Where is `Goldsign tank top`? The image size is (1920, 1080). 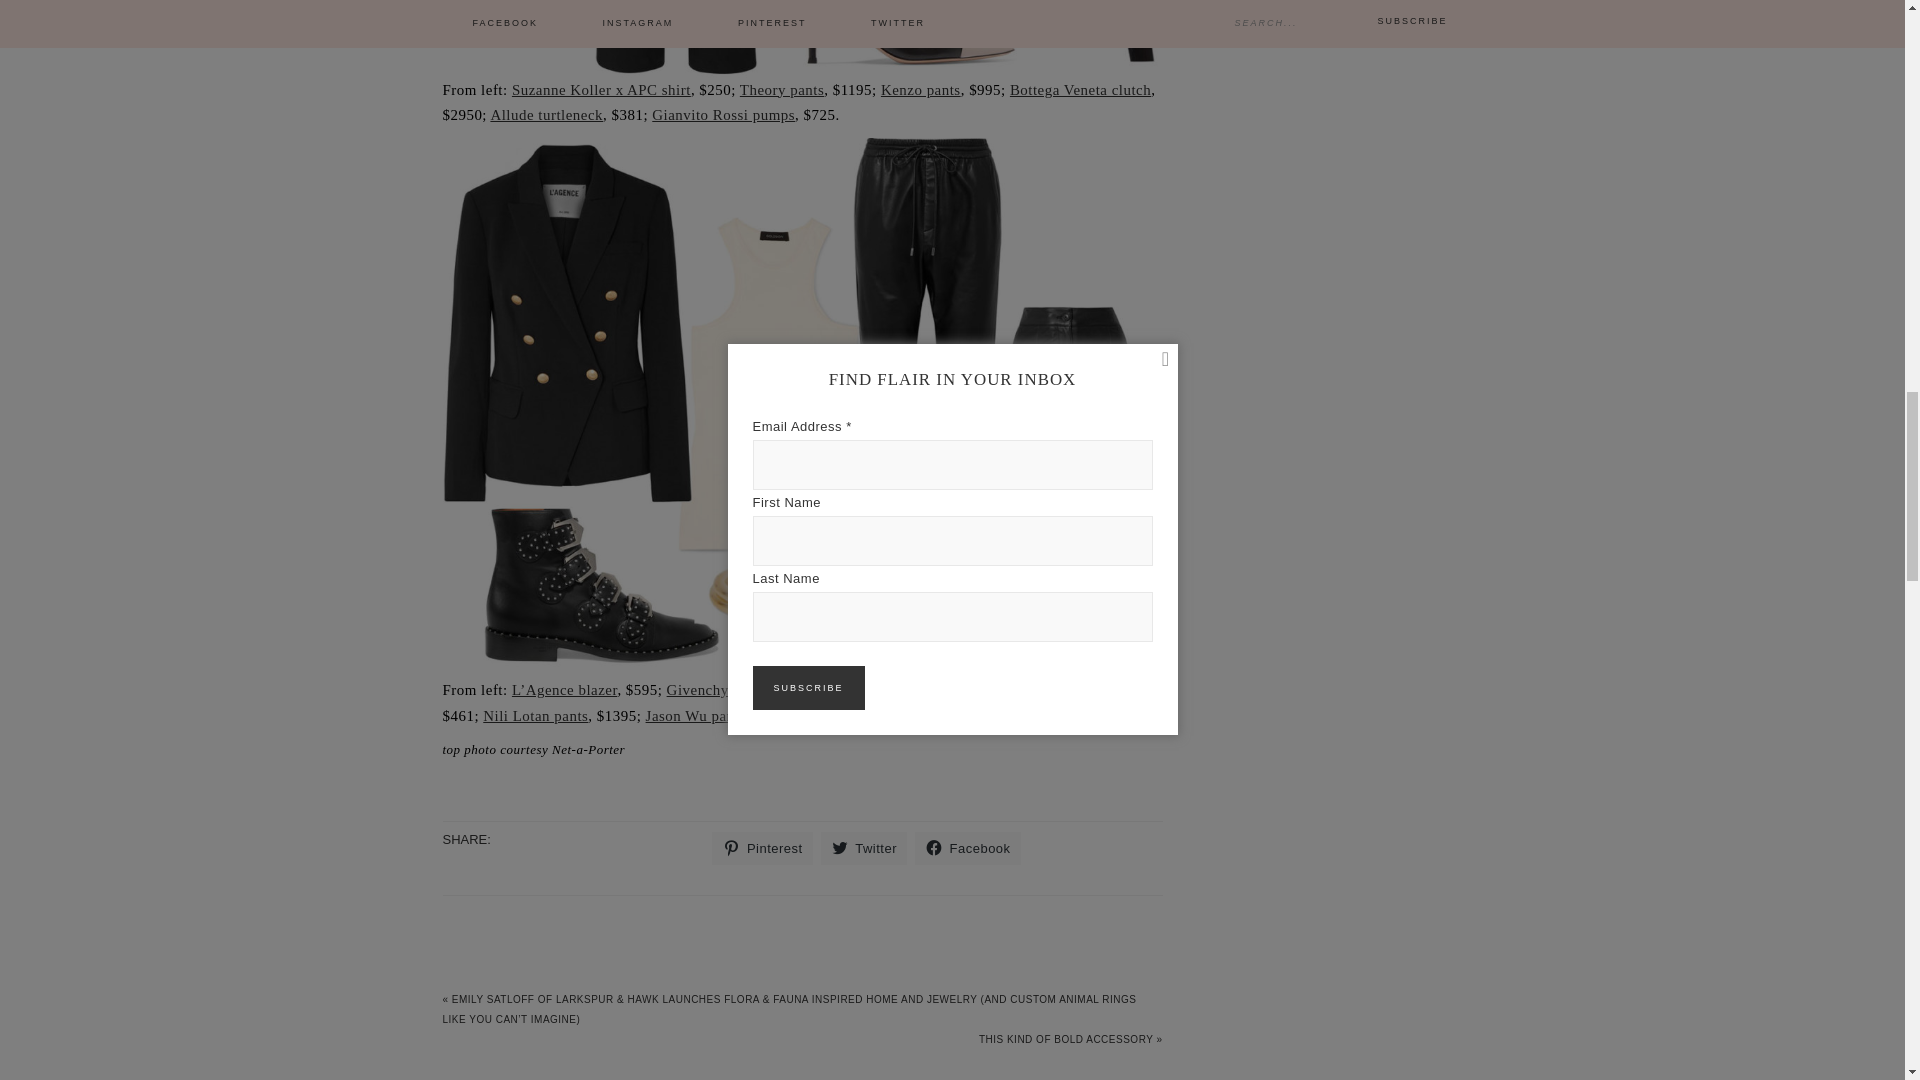 Goldsign tank top is located at coordinates (882, 689).